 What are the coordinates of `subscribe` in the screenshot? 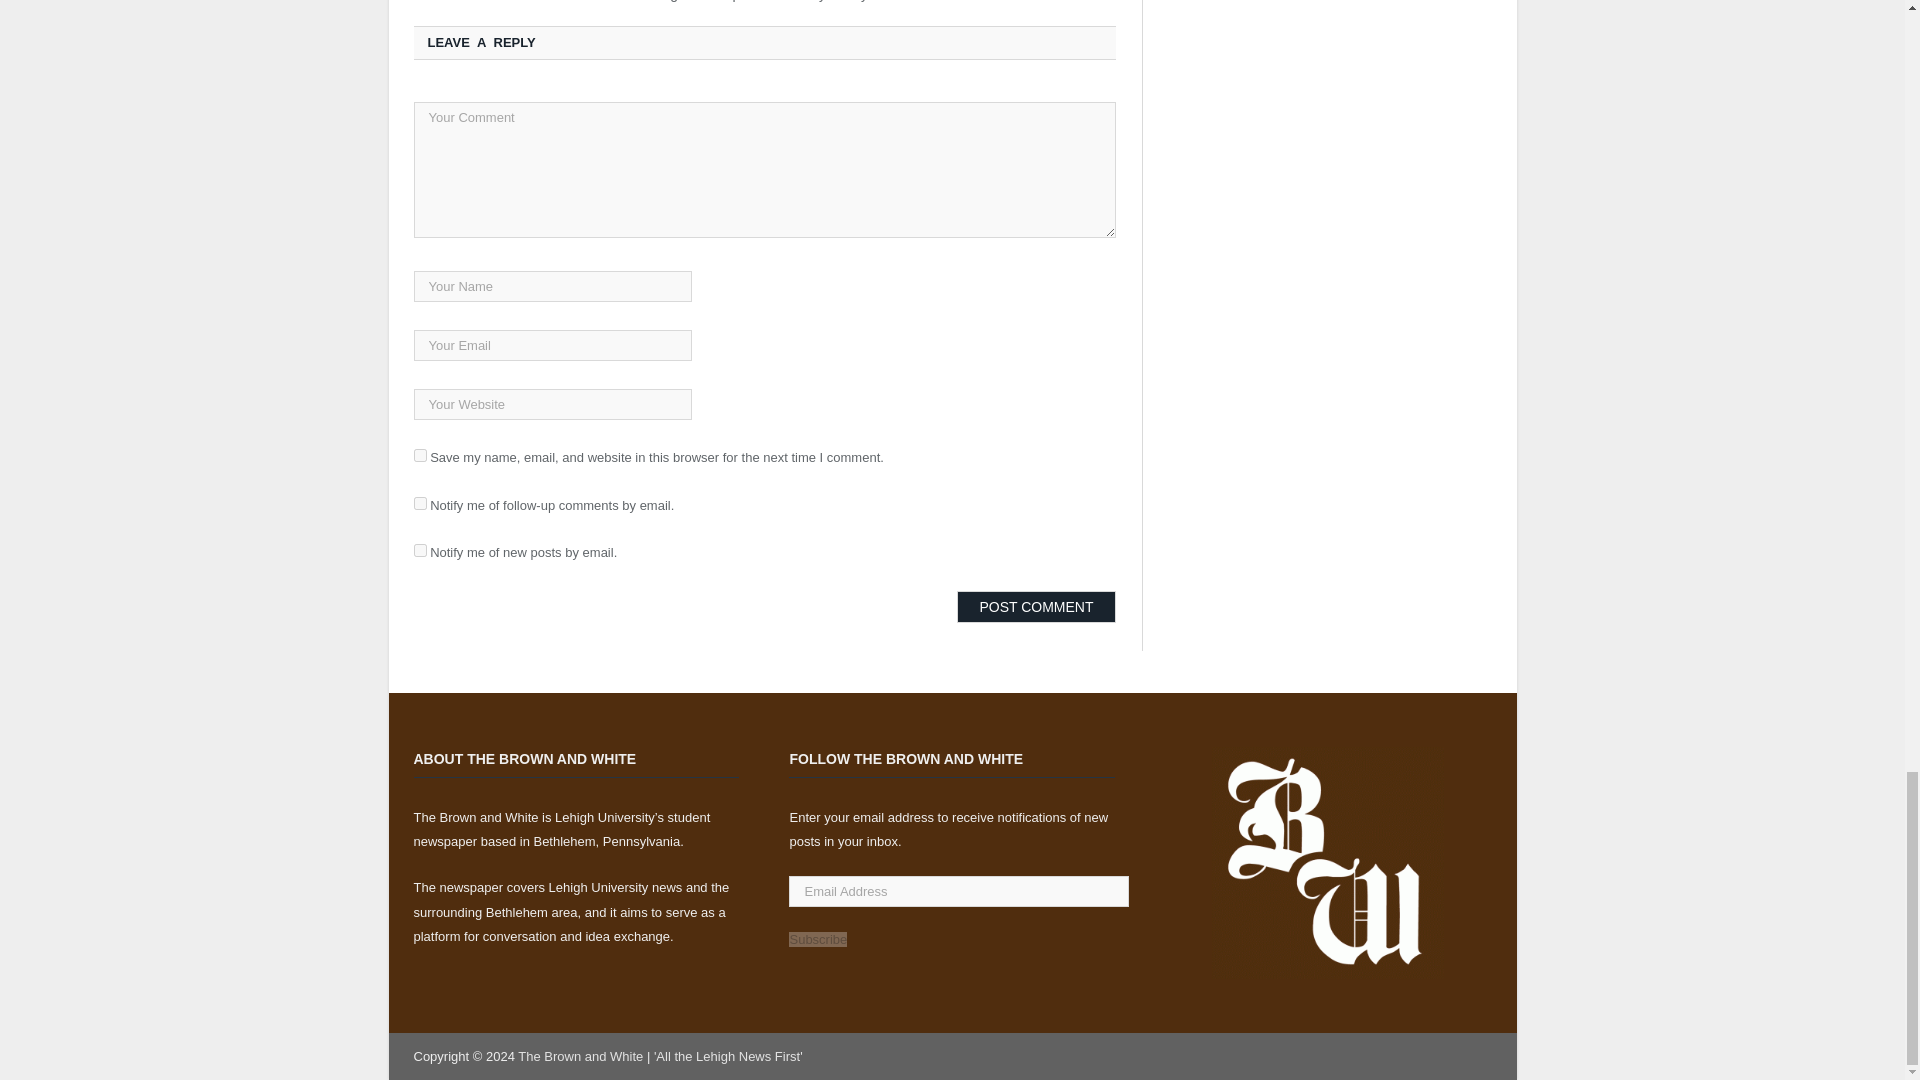 It's located at (420, 502).